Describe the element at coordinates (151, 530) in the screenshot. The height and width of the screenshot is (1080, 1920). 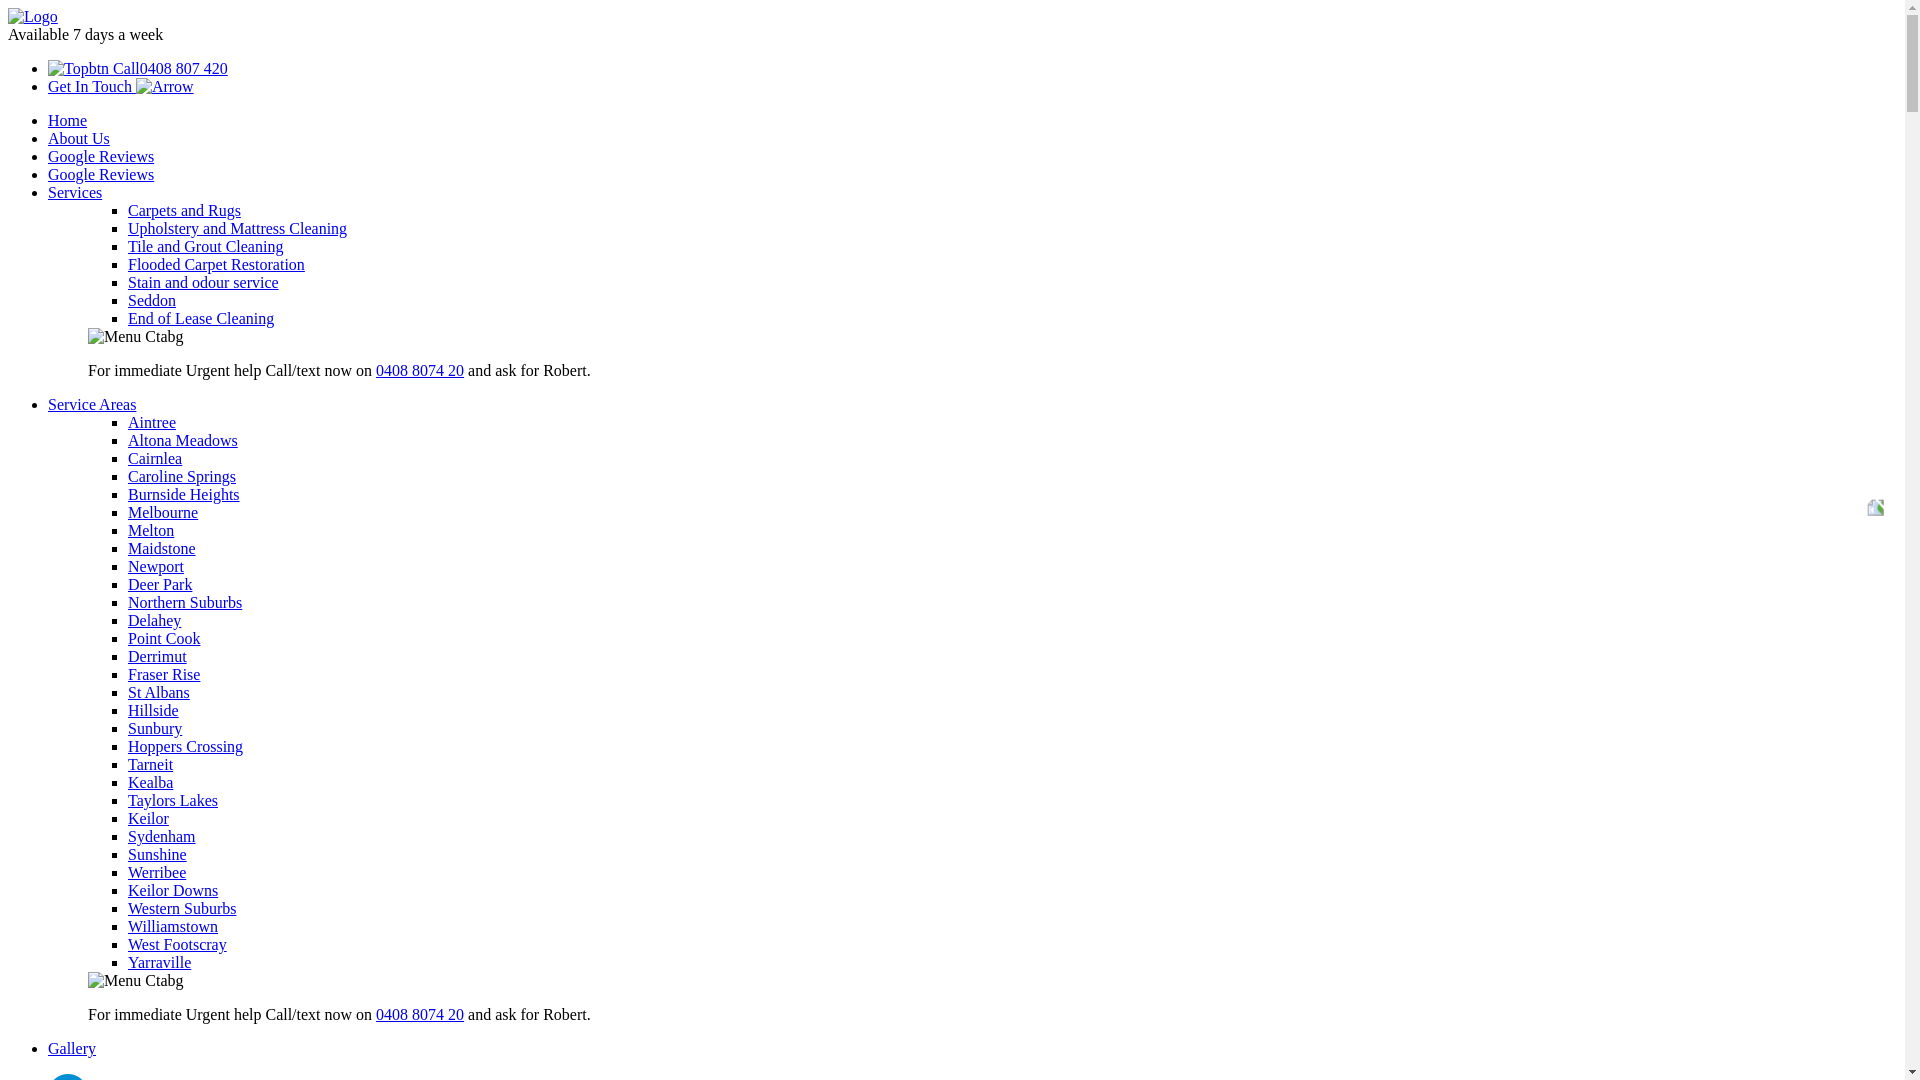
I see `Melton` at that location.